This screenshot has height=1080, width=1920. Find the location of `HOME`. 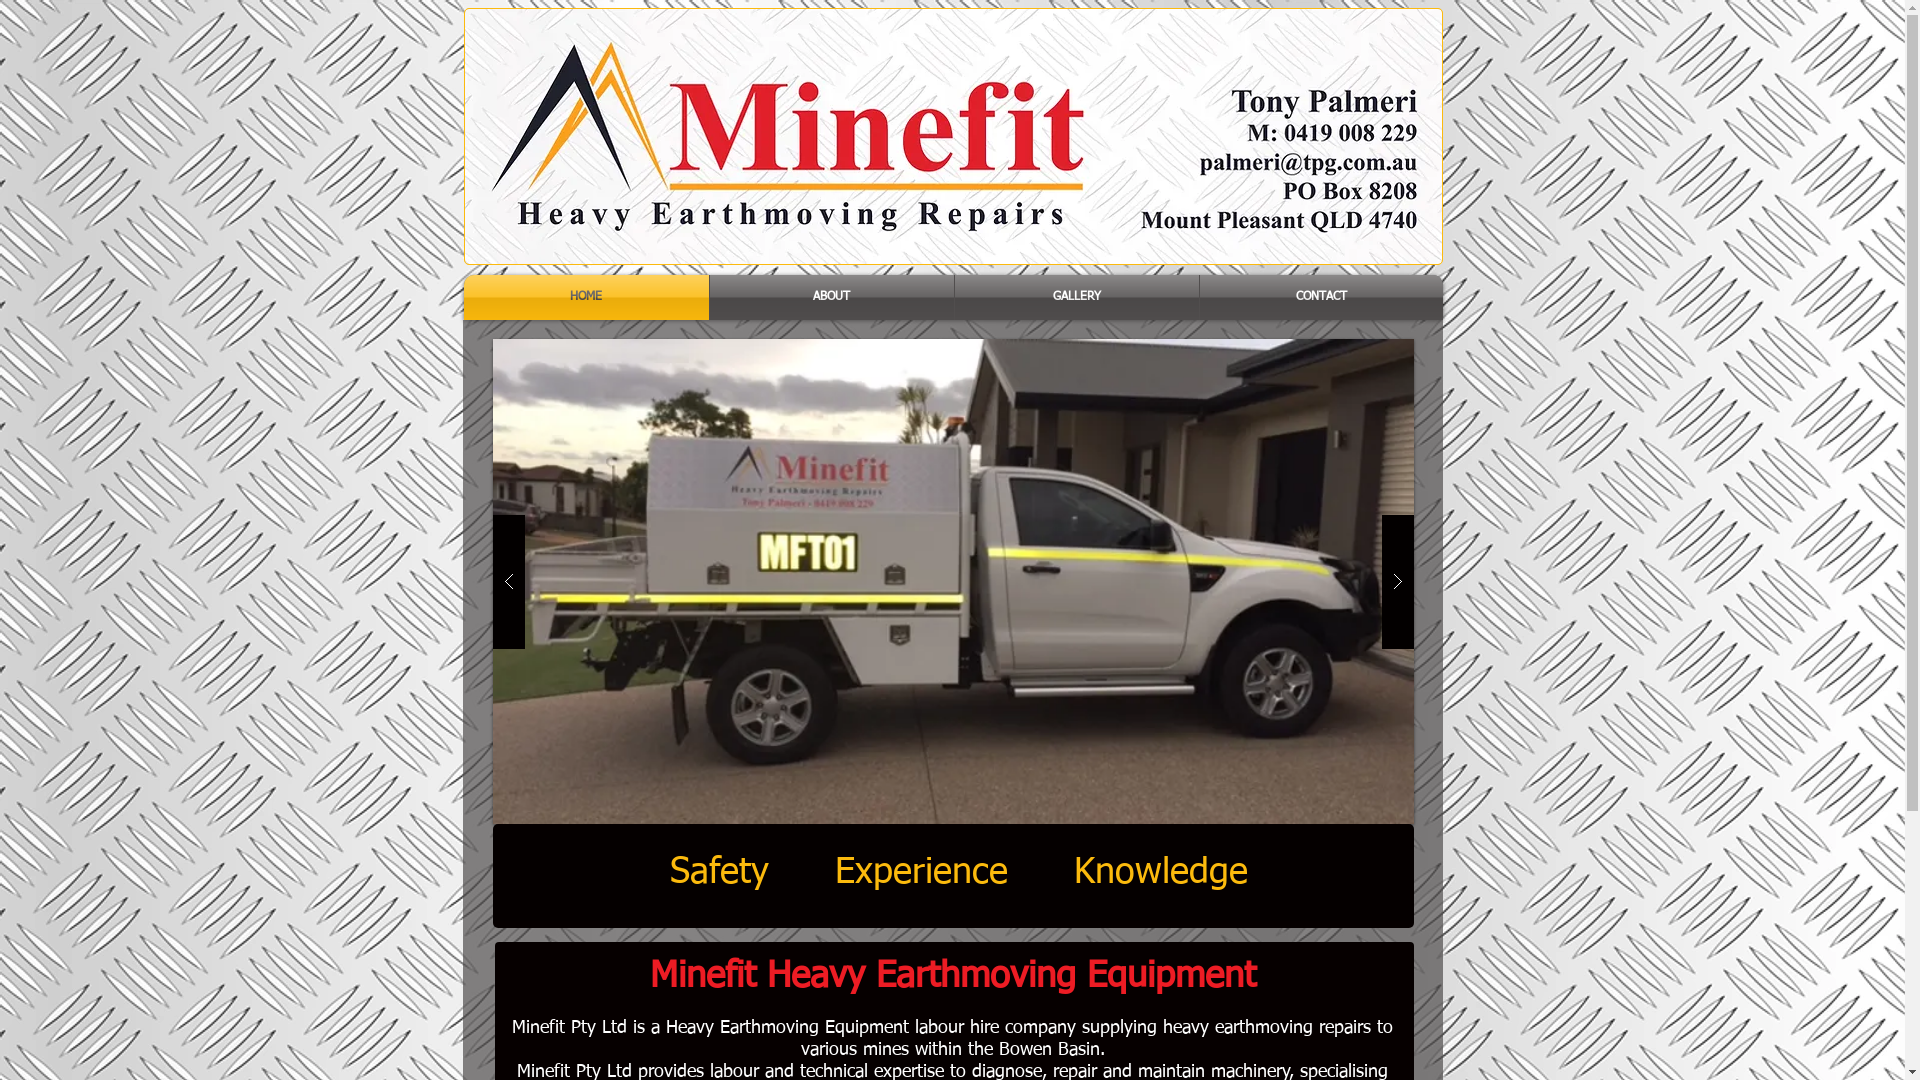

HOME is located at coordinates (586, 298).